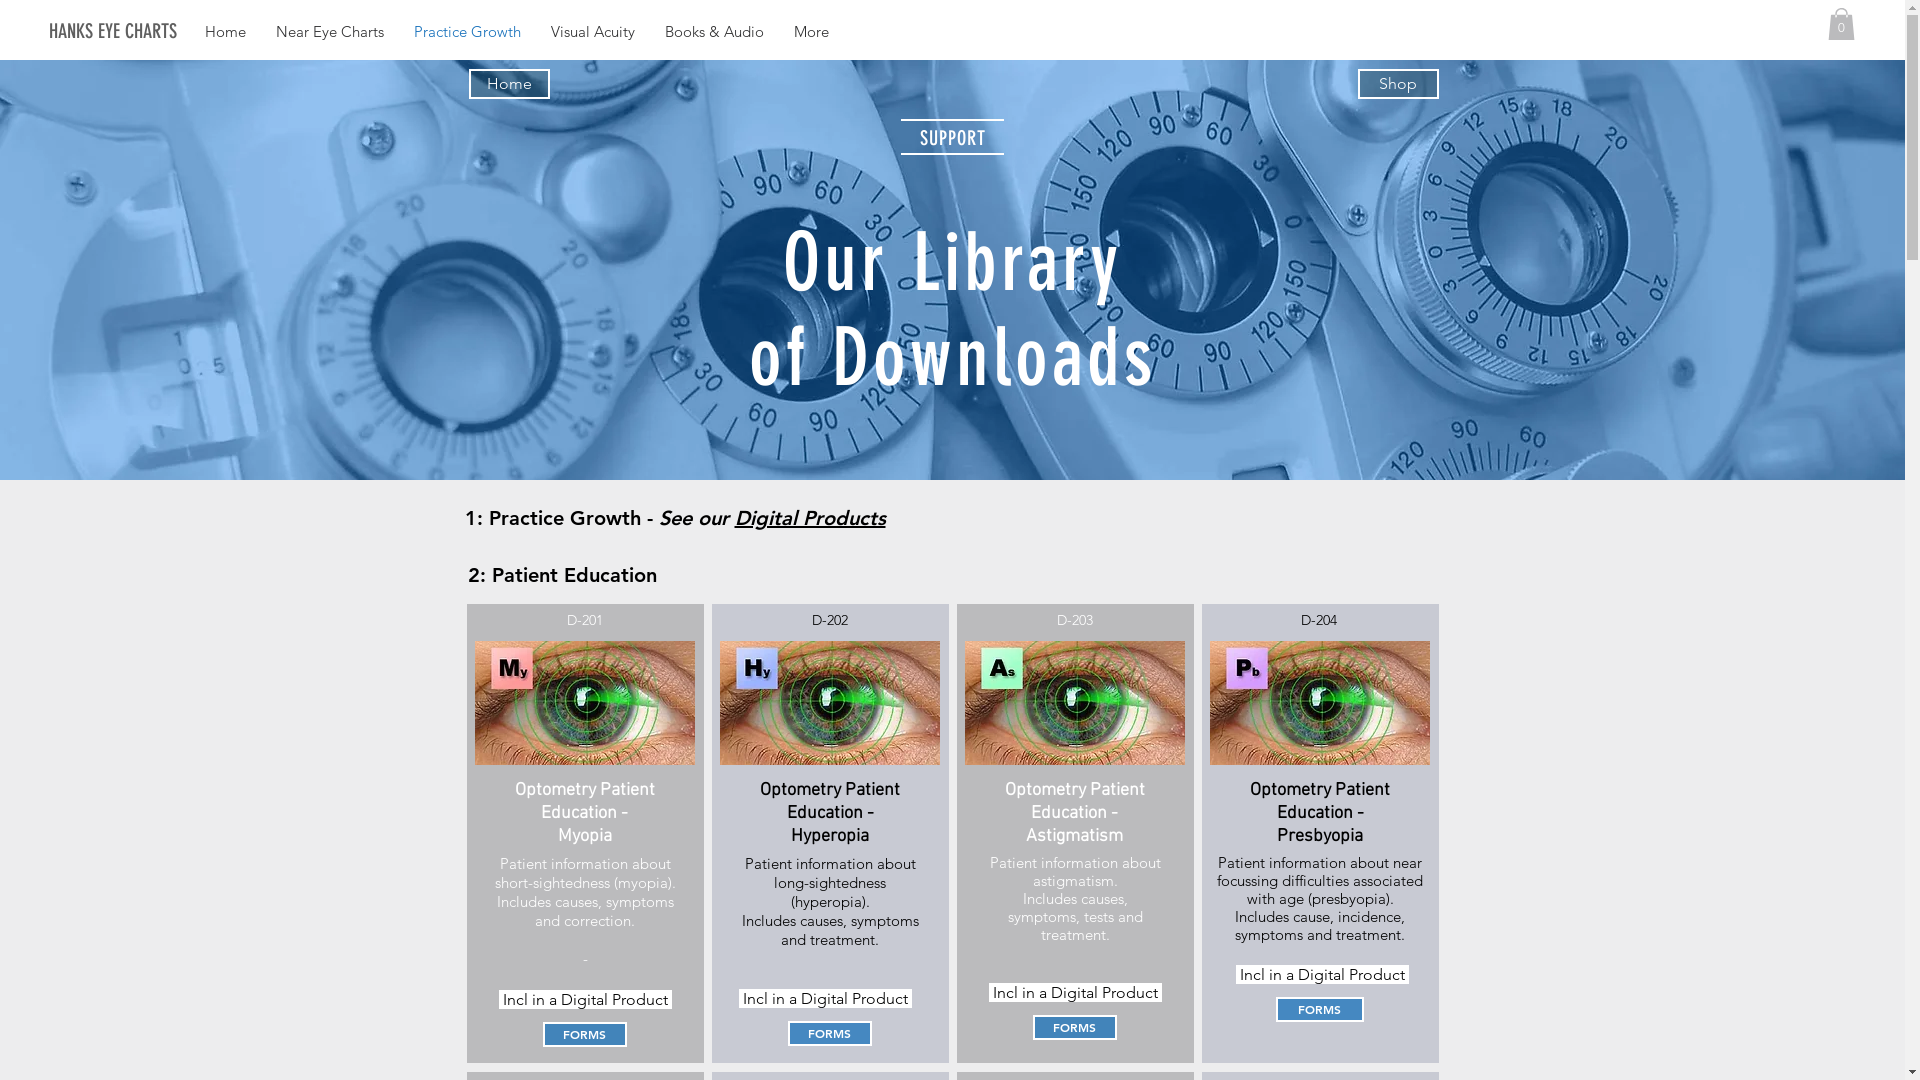 The height and width of the screenshot is (1080, 1920). Describe the element at coordinates (1074, 1028) in the screenshot. I see `FORMS` at that location.